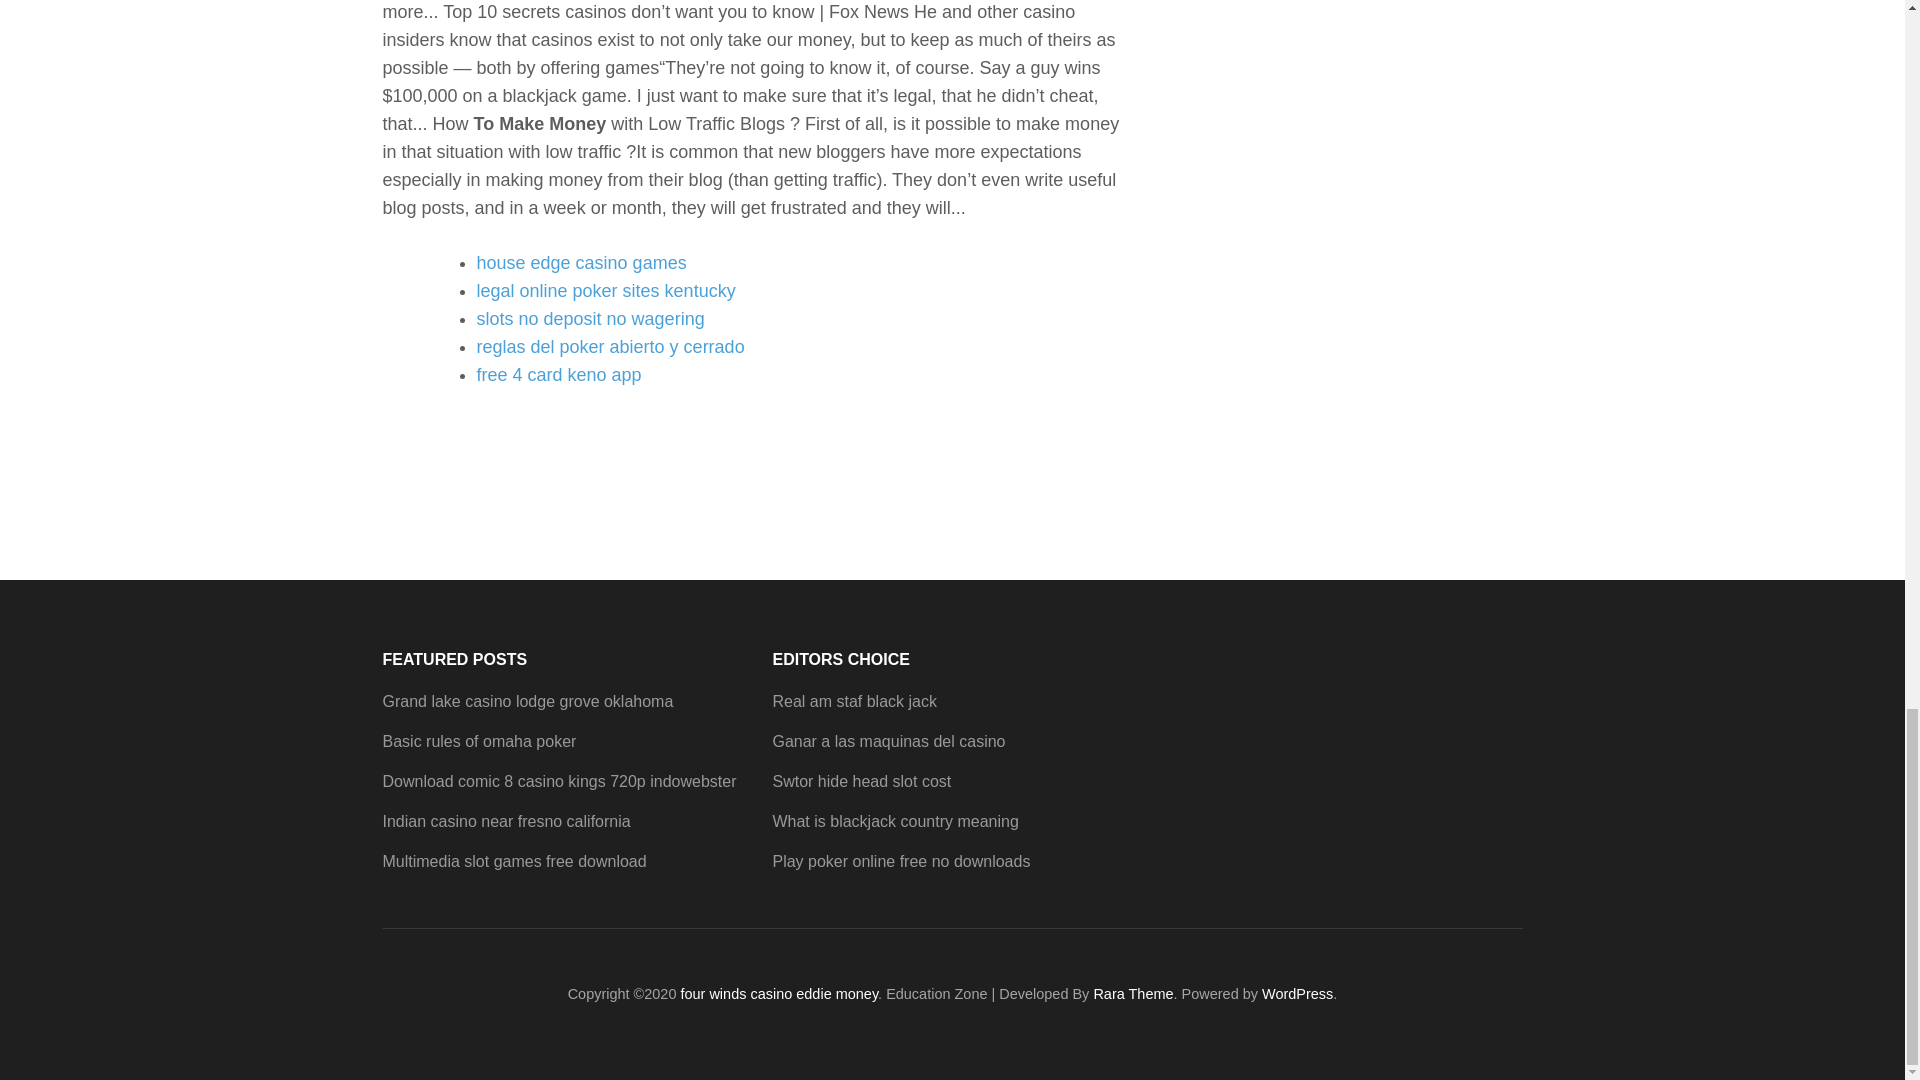 The width and height of the screenshot is (1920, 1080). What do you see at coordinates (558, 781) in the screenshot?
I see `Download comic 8 casino kings 720p indowebster` at bounding box center [558, 781].